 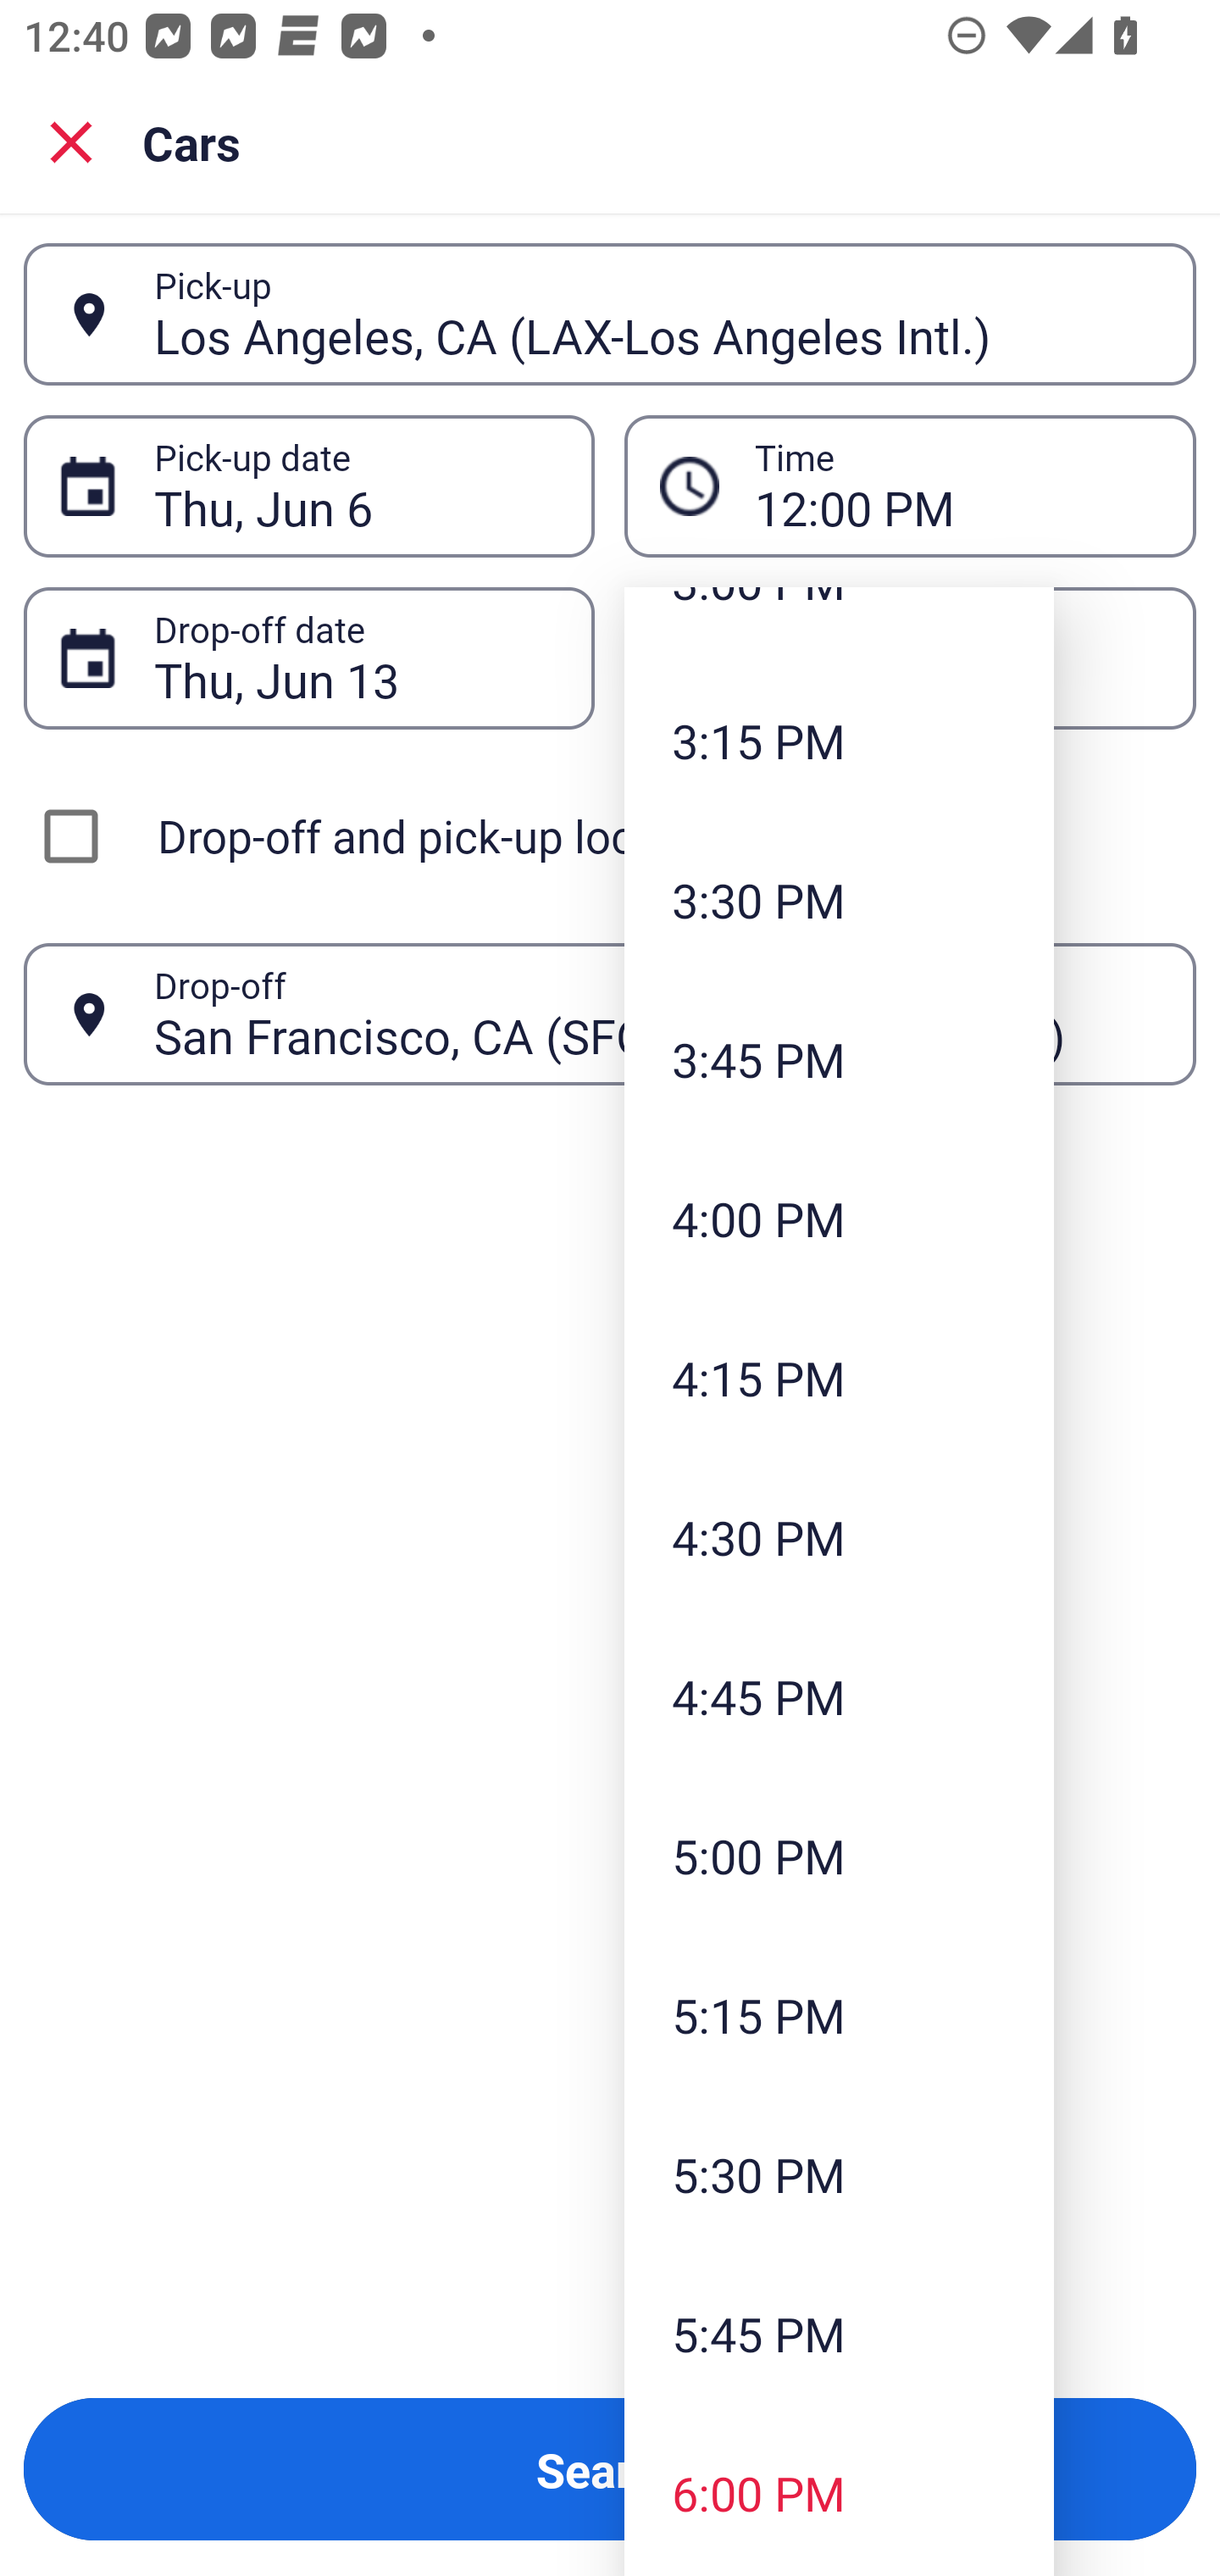 I want to click on 4:15 PM, so click(x=839, y=1378).